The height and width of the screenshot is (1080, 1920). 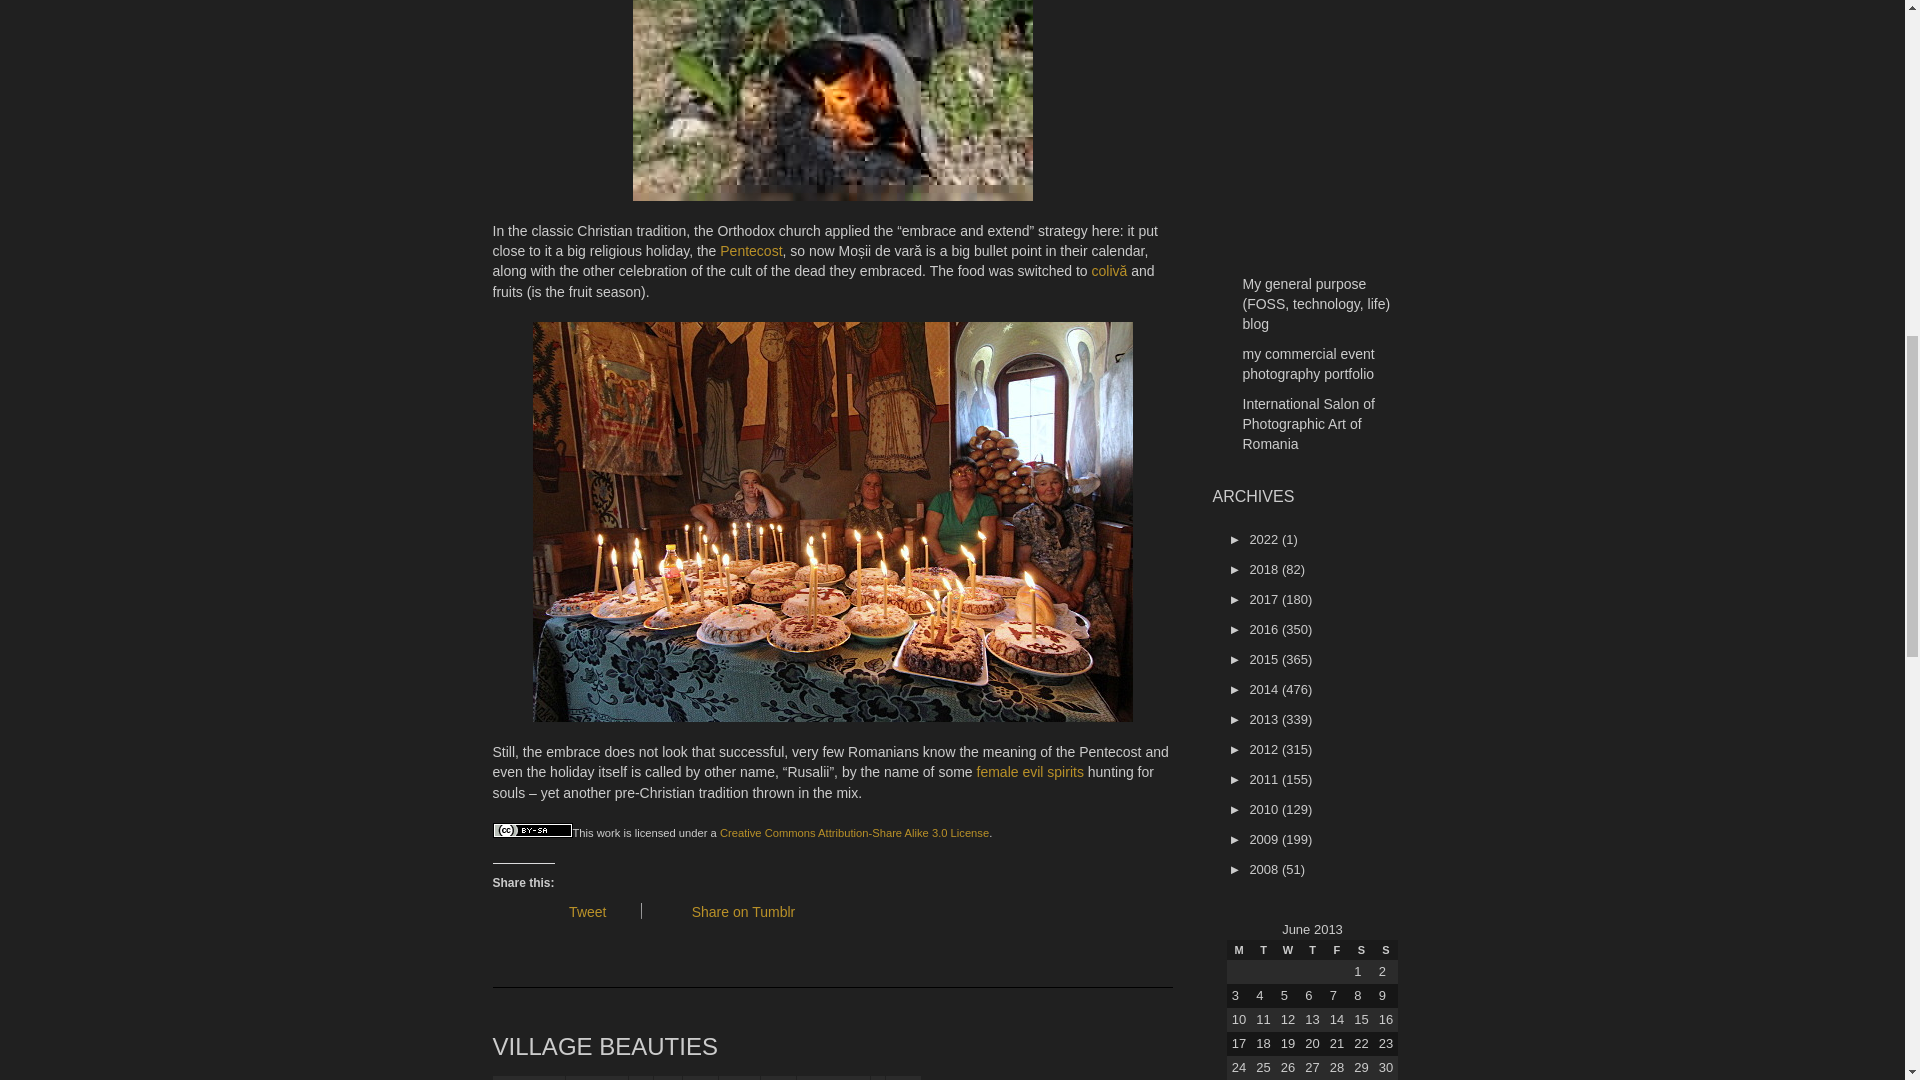 I want to click on Pentecost, so click(x=750, y=251).